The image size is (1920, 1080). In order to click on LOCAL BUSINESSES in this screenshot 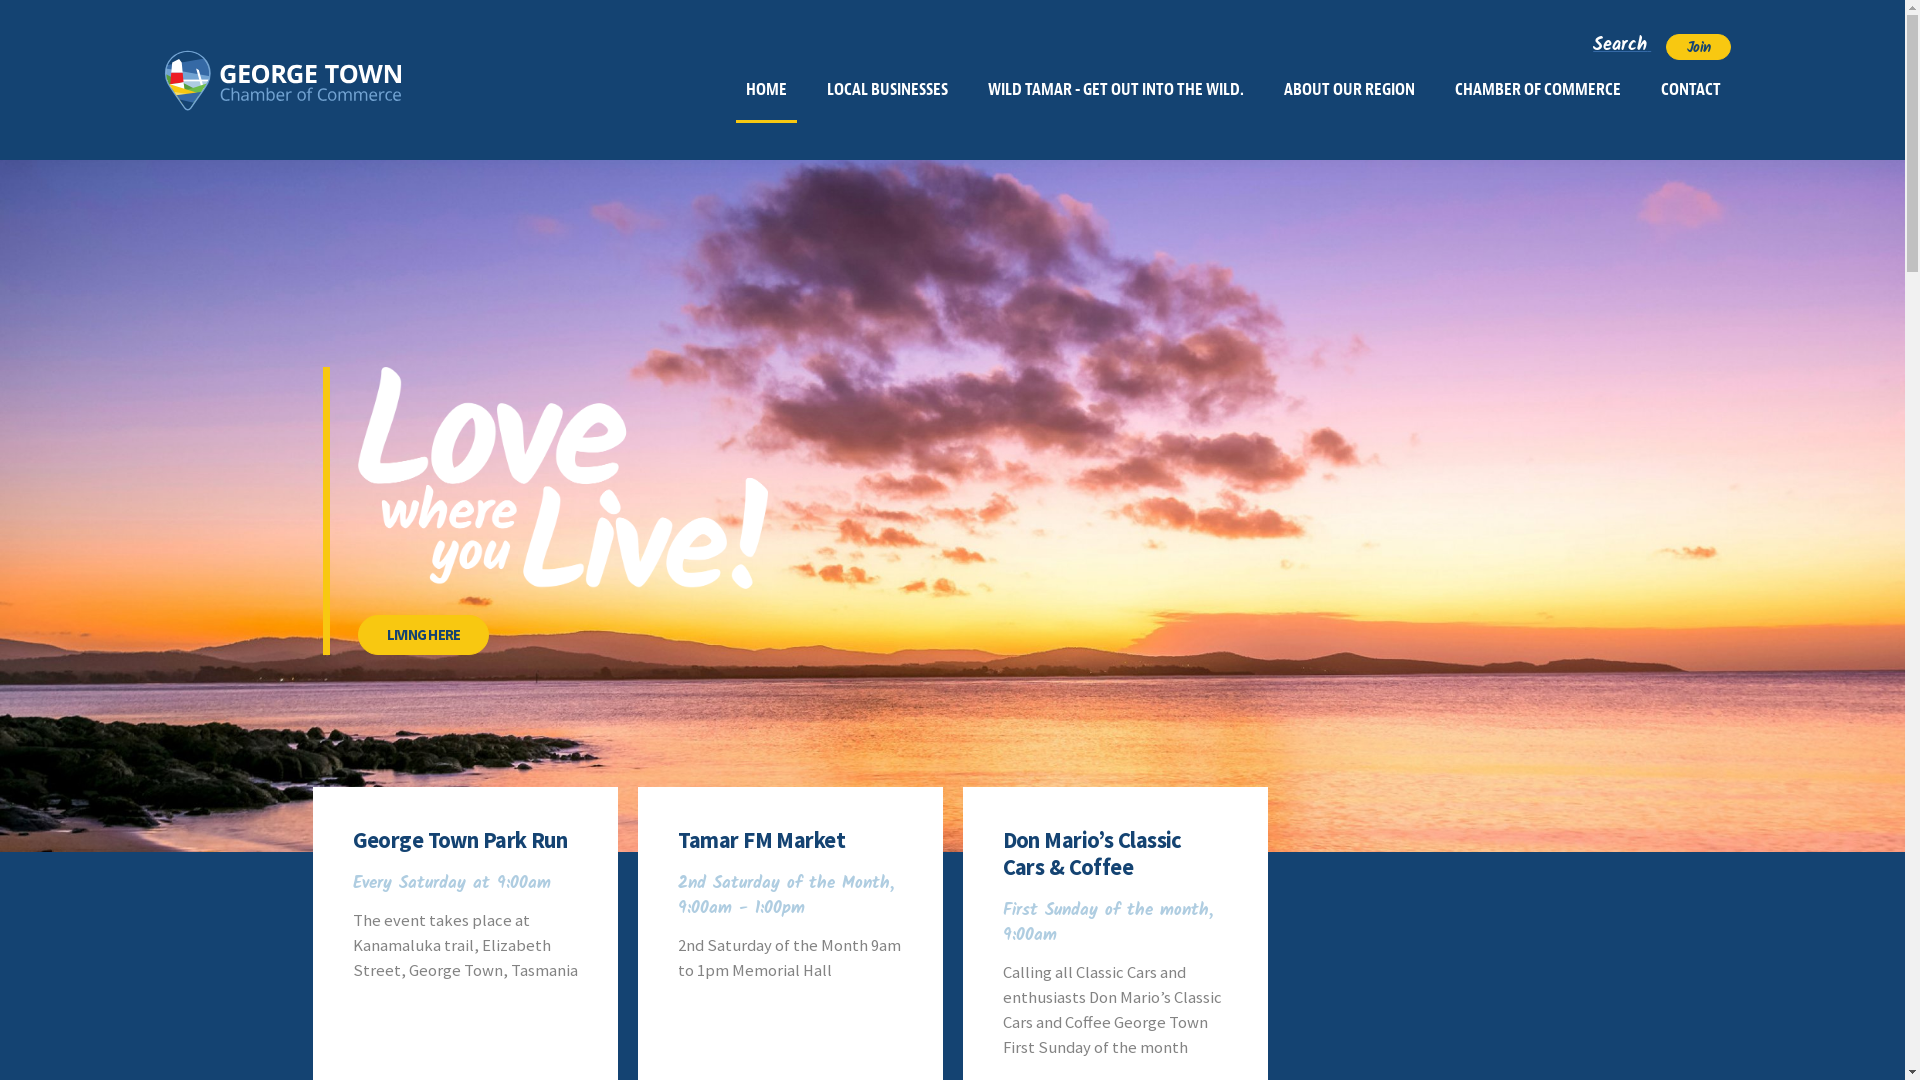, I will do `click(888, 90)`.